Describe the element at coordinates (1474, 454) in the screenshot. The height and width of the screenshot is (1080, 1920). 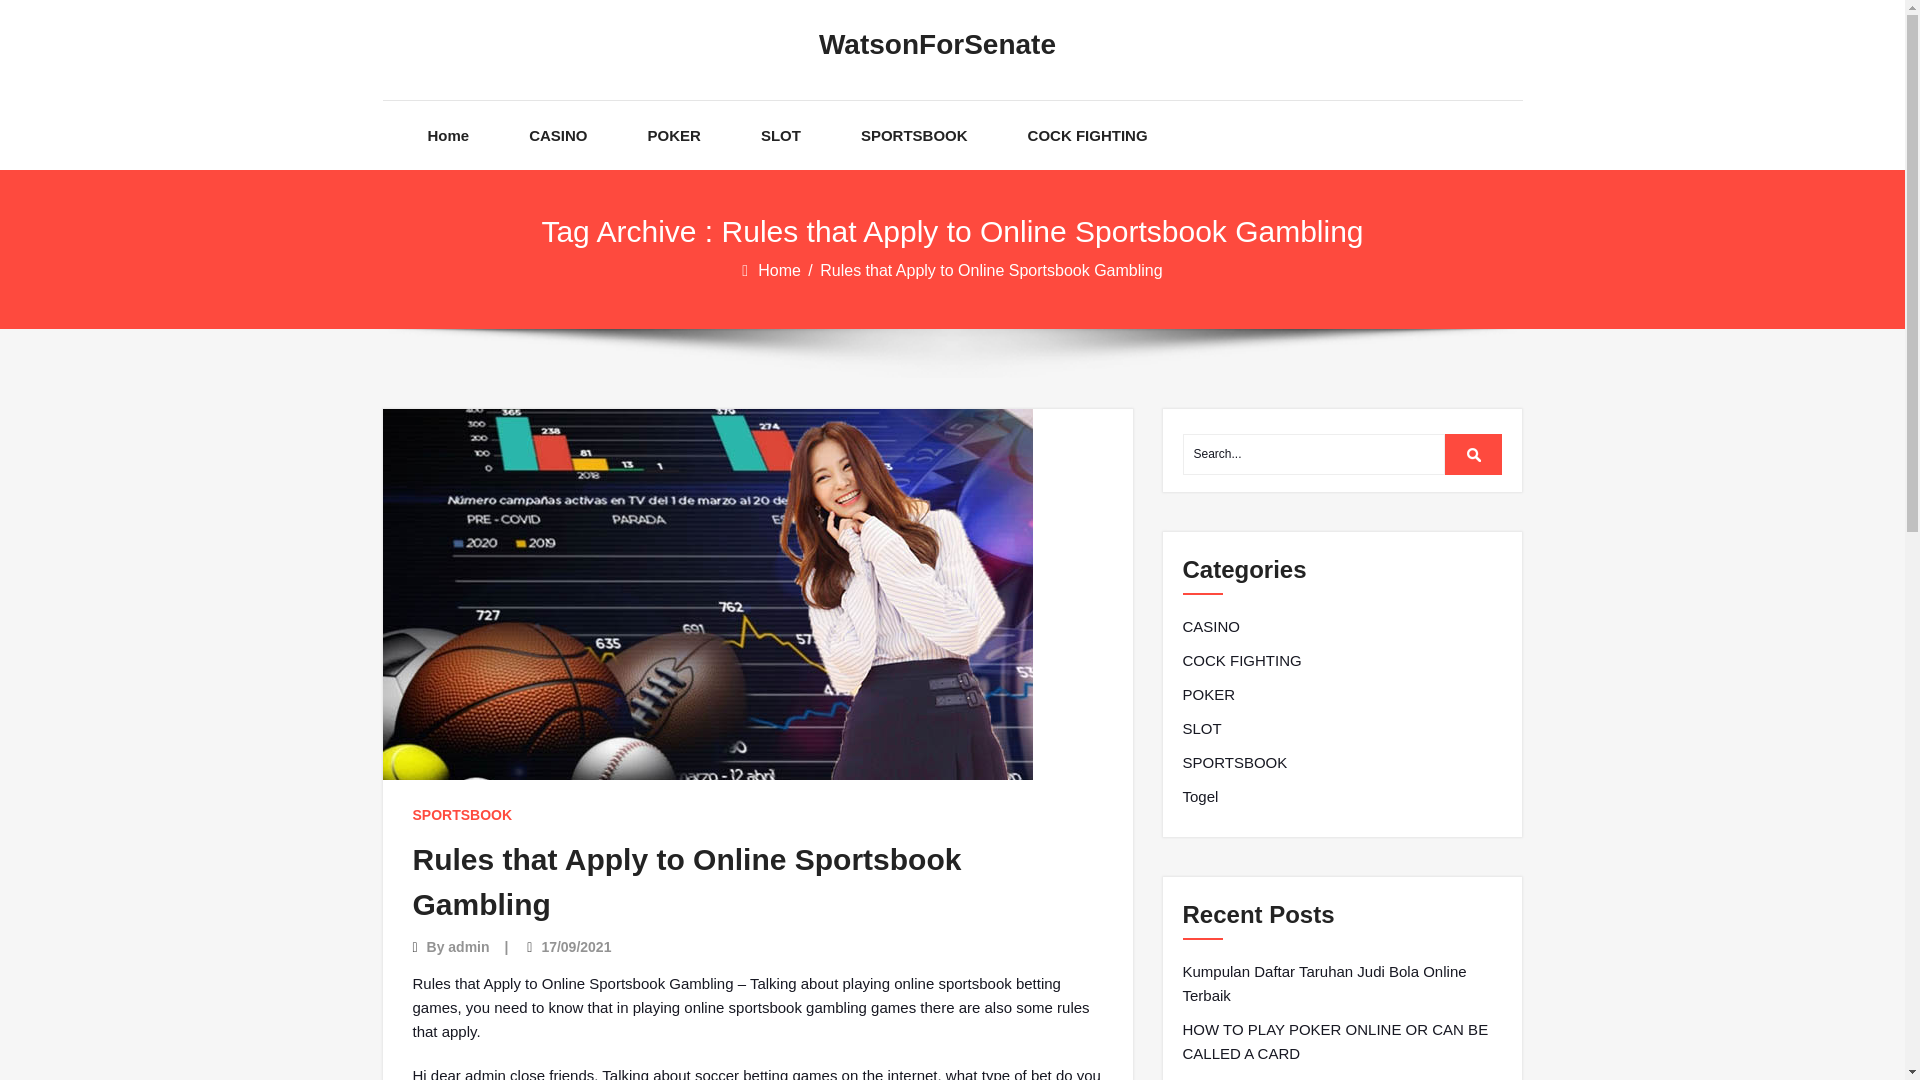
I see `Search` at that location.